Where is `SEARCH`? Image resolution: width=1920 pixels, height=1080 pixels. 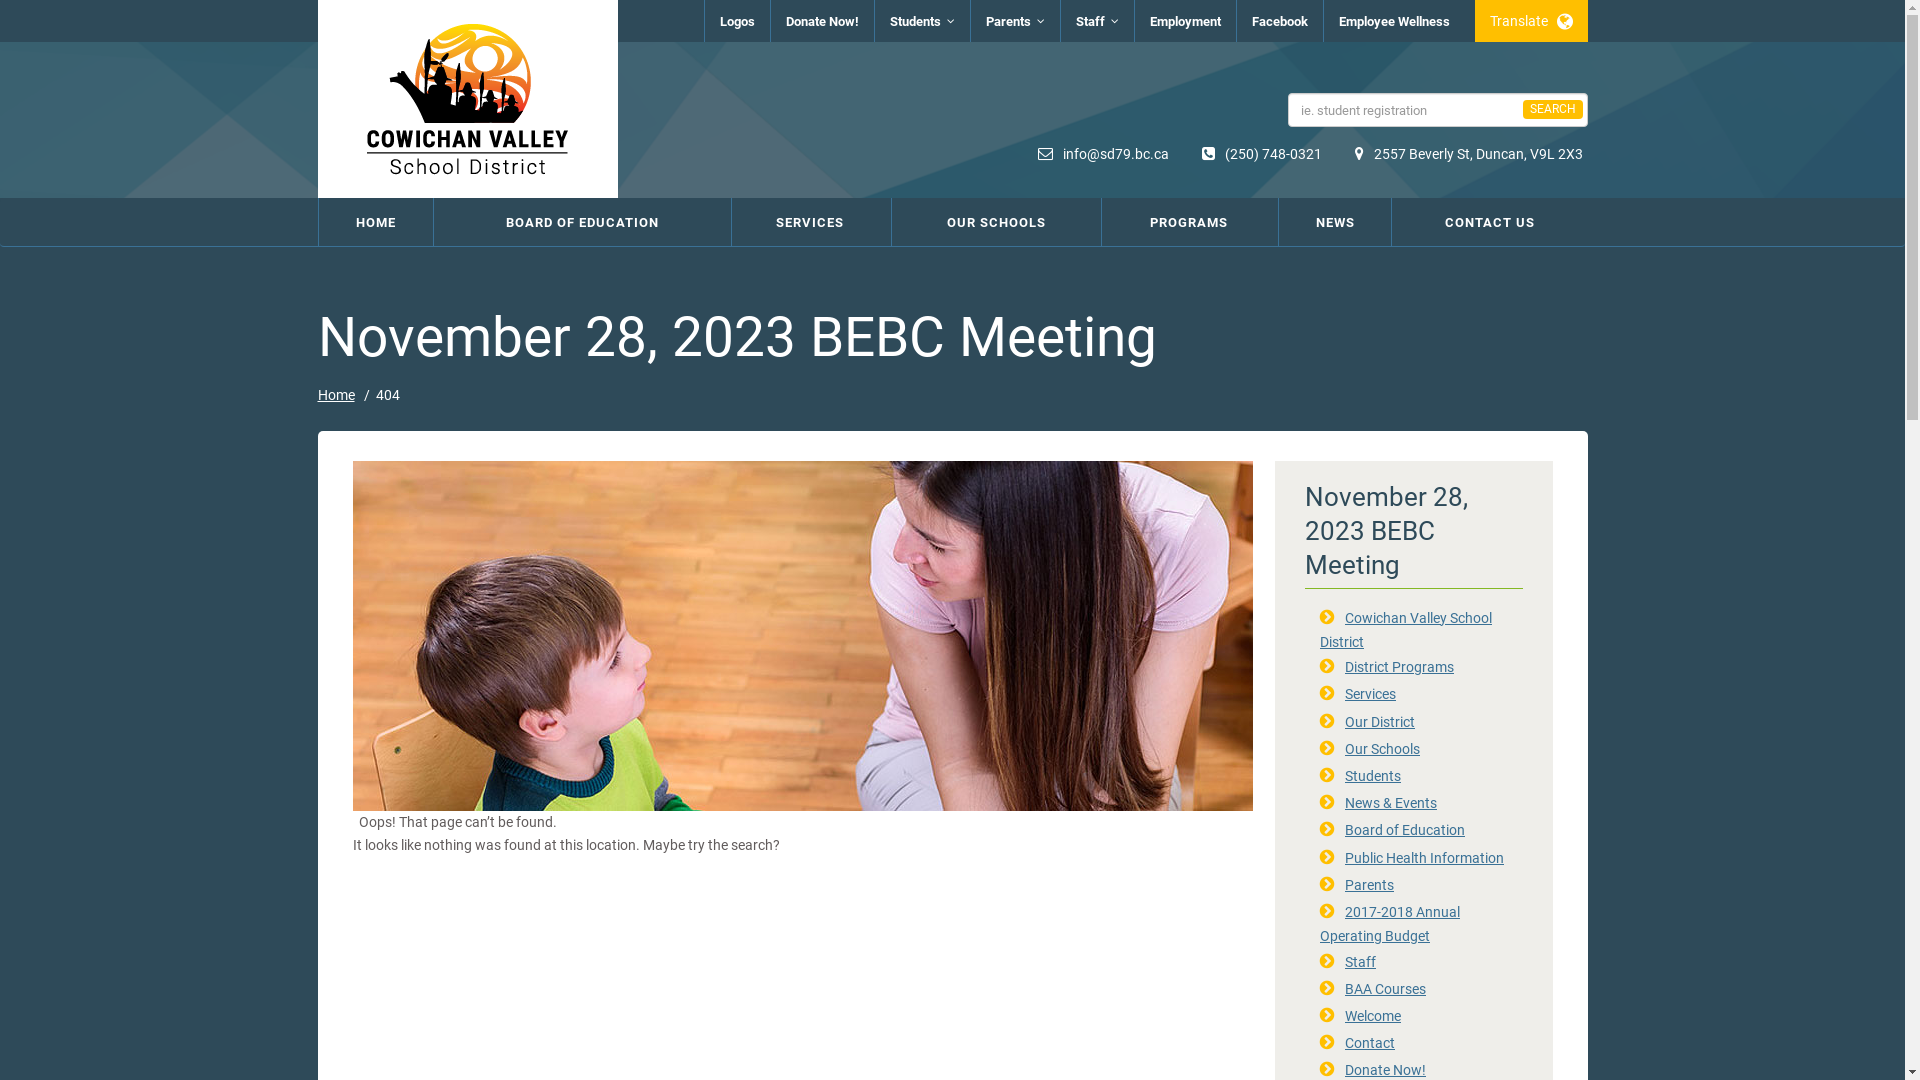 SEARCH is located at coordinates (1552, 109).